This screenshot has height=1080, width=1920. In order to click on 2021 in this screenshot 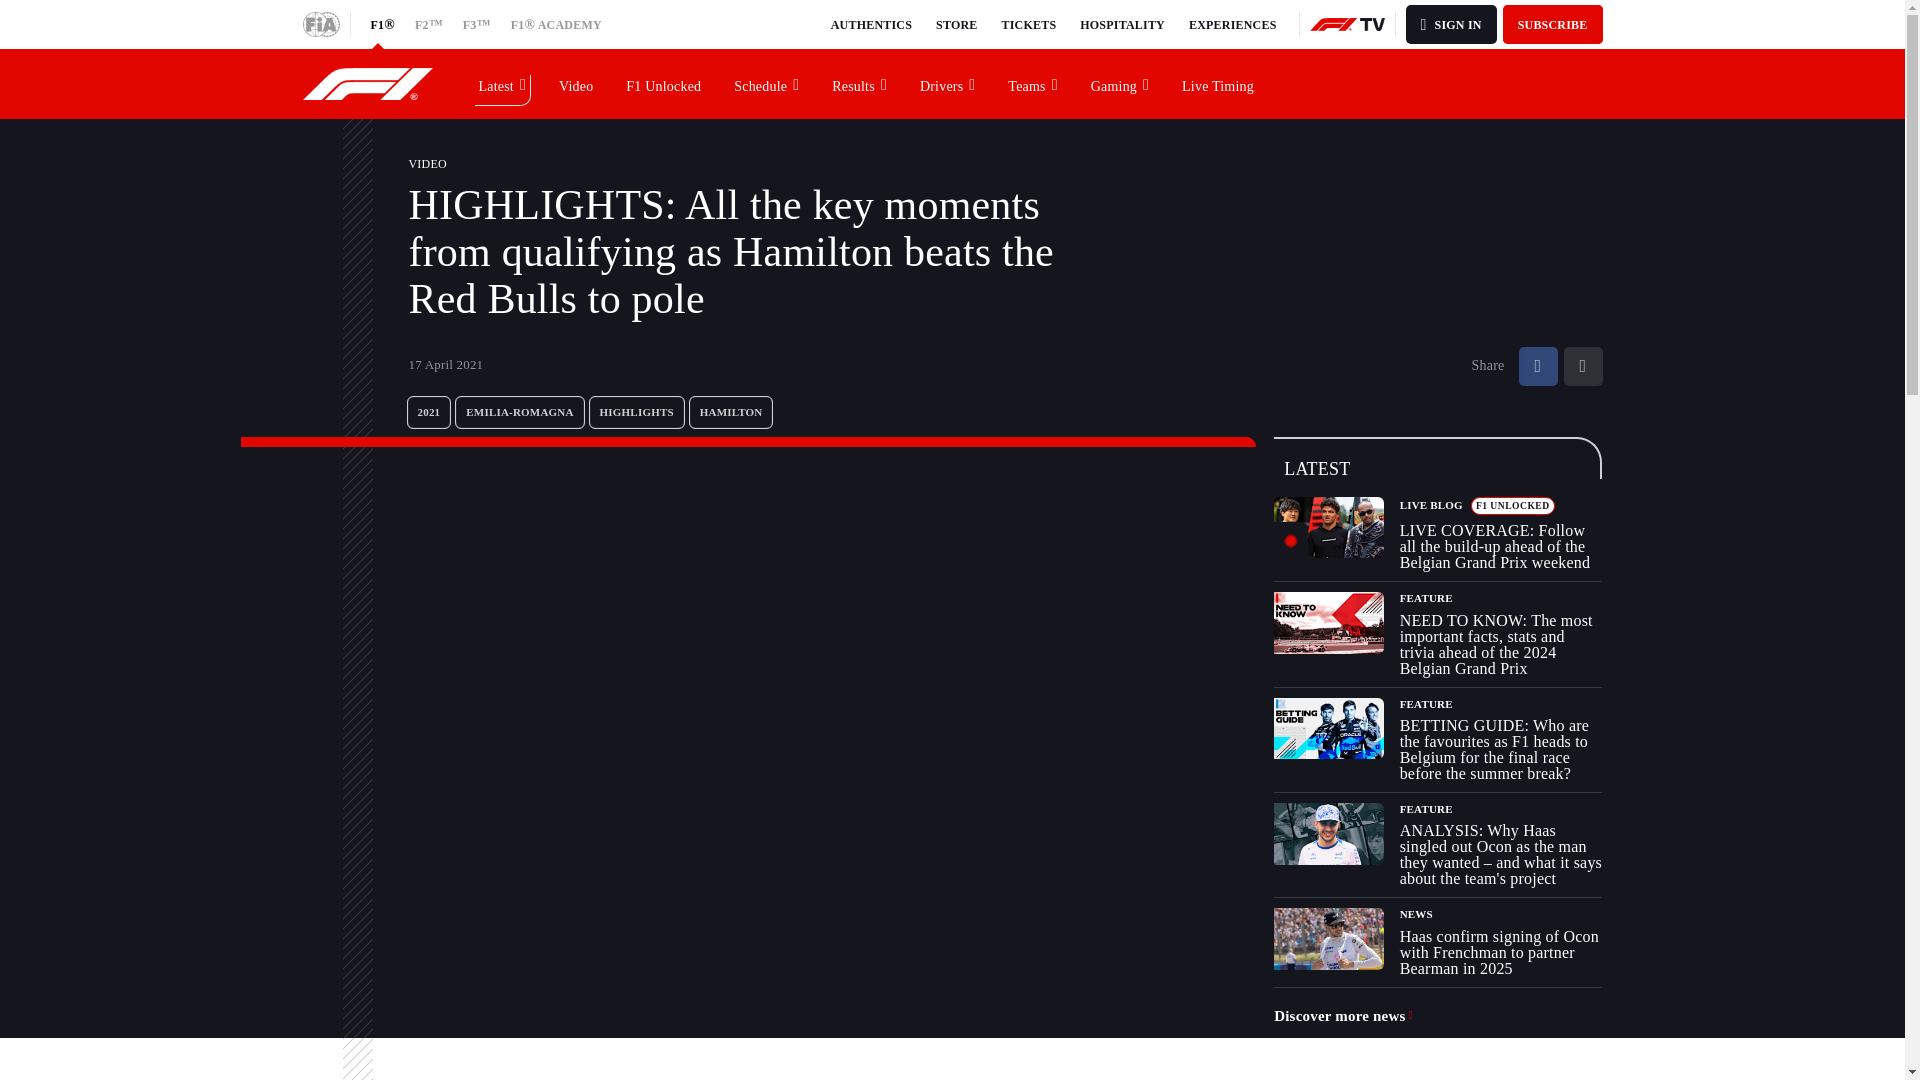, I will do `click(428, 412)`.